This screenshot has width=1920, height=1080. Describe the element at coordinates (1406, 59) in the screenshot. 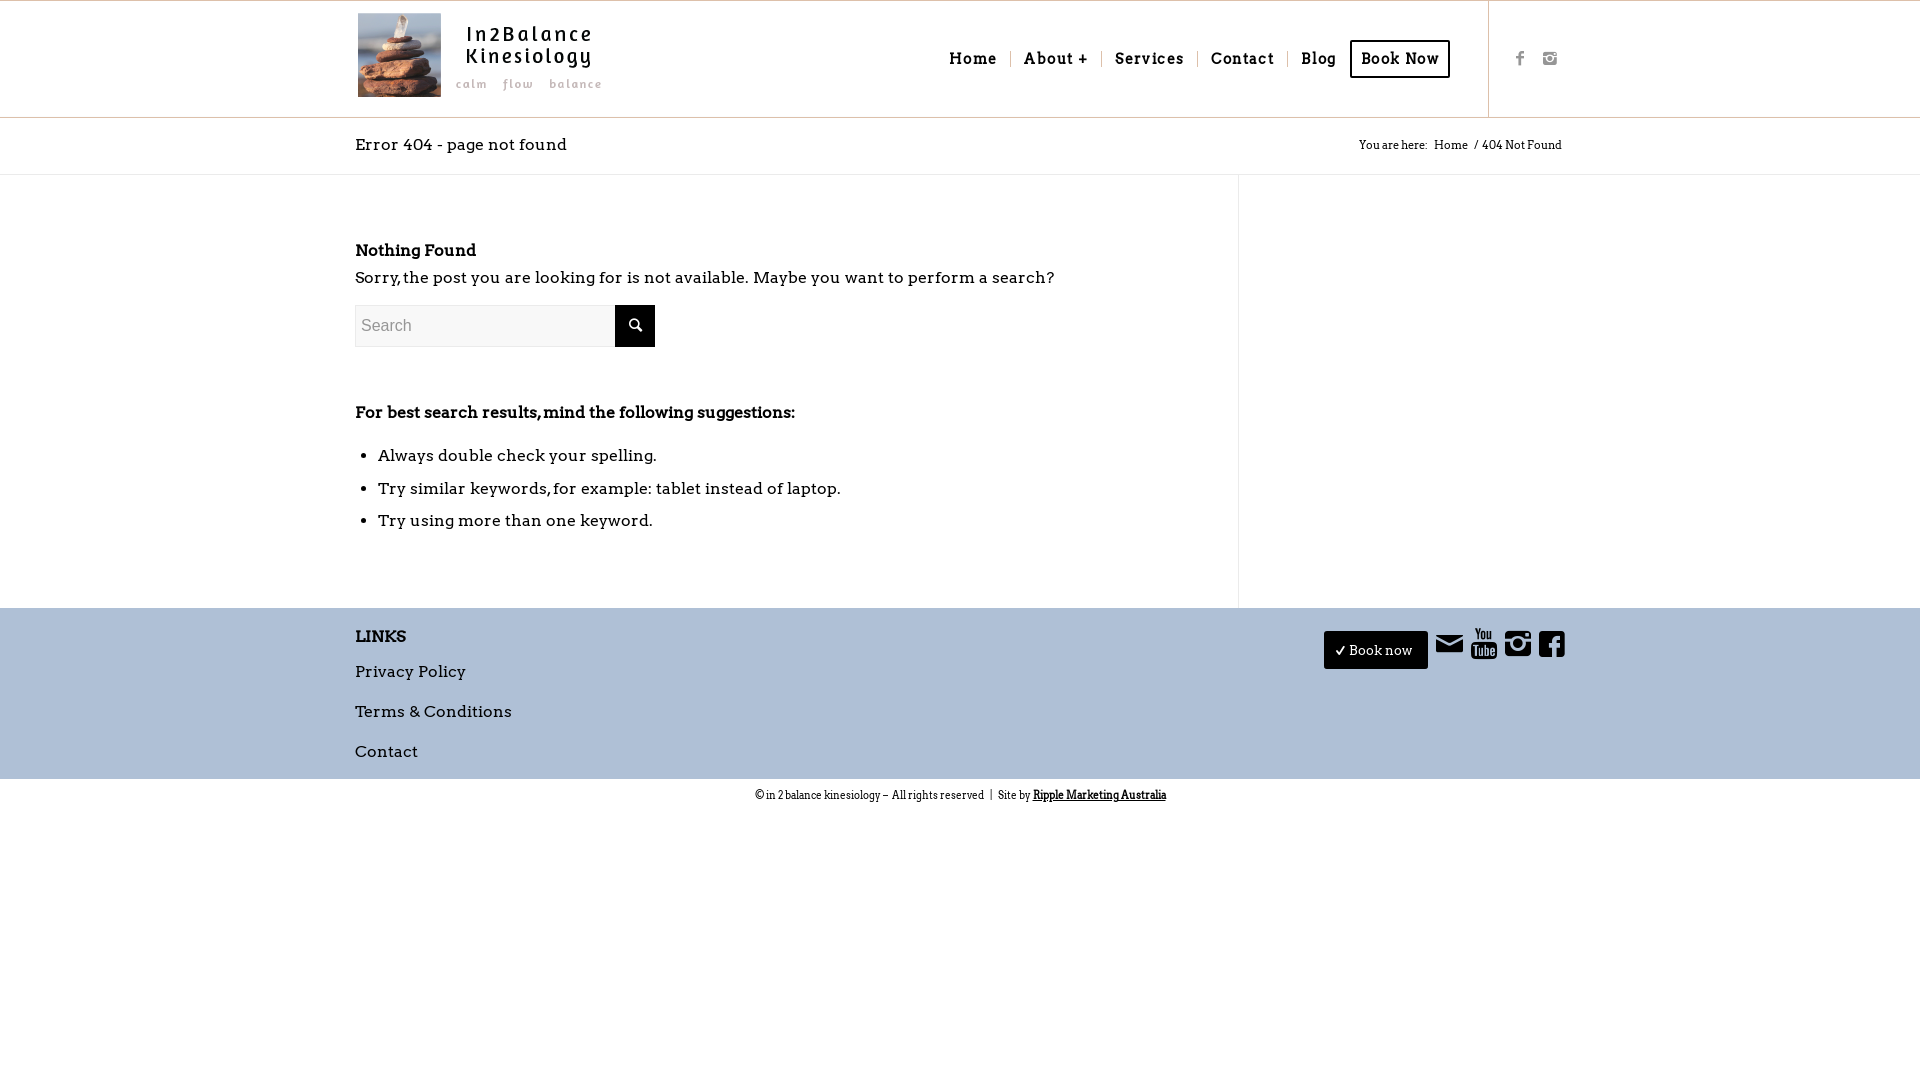

I see `Book Now` at that location.